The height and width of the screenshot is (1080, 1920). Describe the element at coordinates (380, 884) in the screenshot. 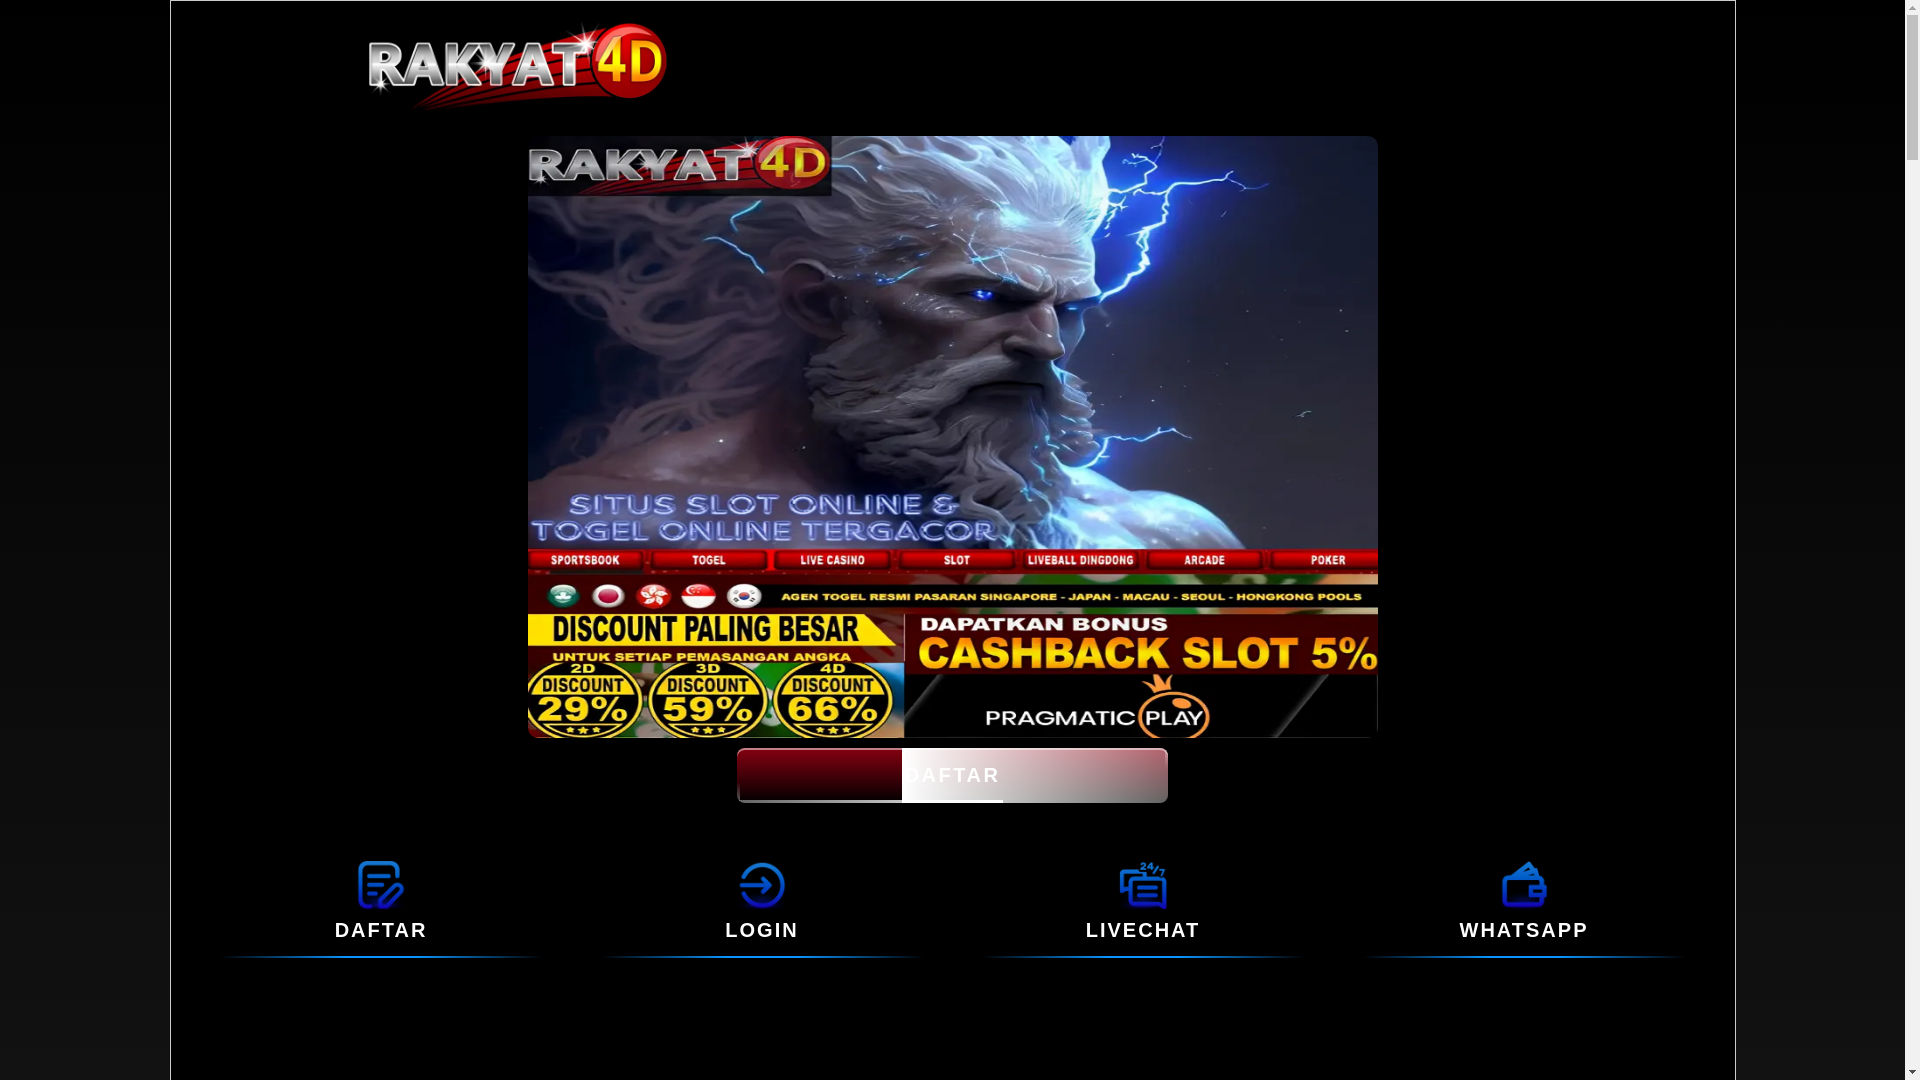

I see `DAFTAR` at that location.